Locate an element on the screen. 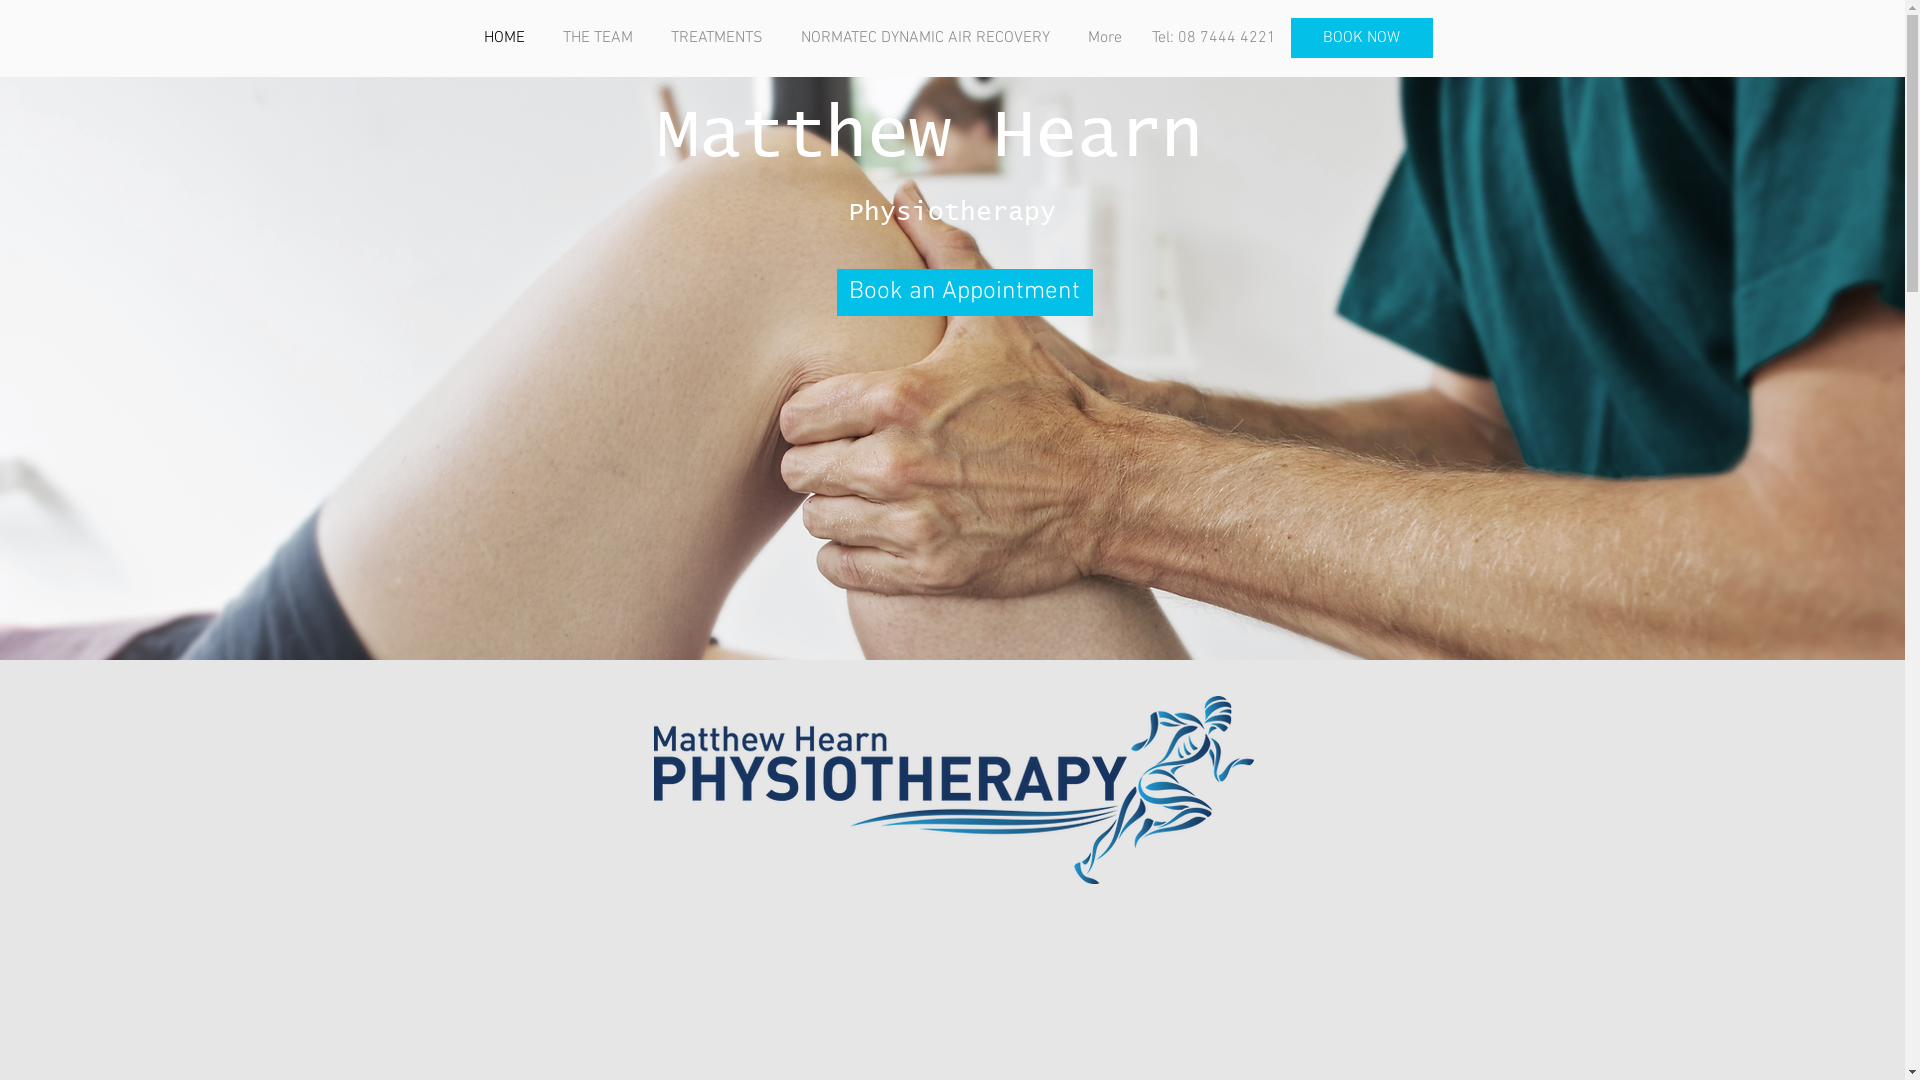 This screenshot has height=1080, width=1920. HOME is located at coordinates (508, 38).